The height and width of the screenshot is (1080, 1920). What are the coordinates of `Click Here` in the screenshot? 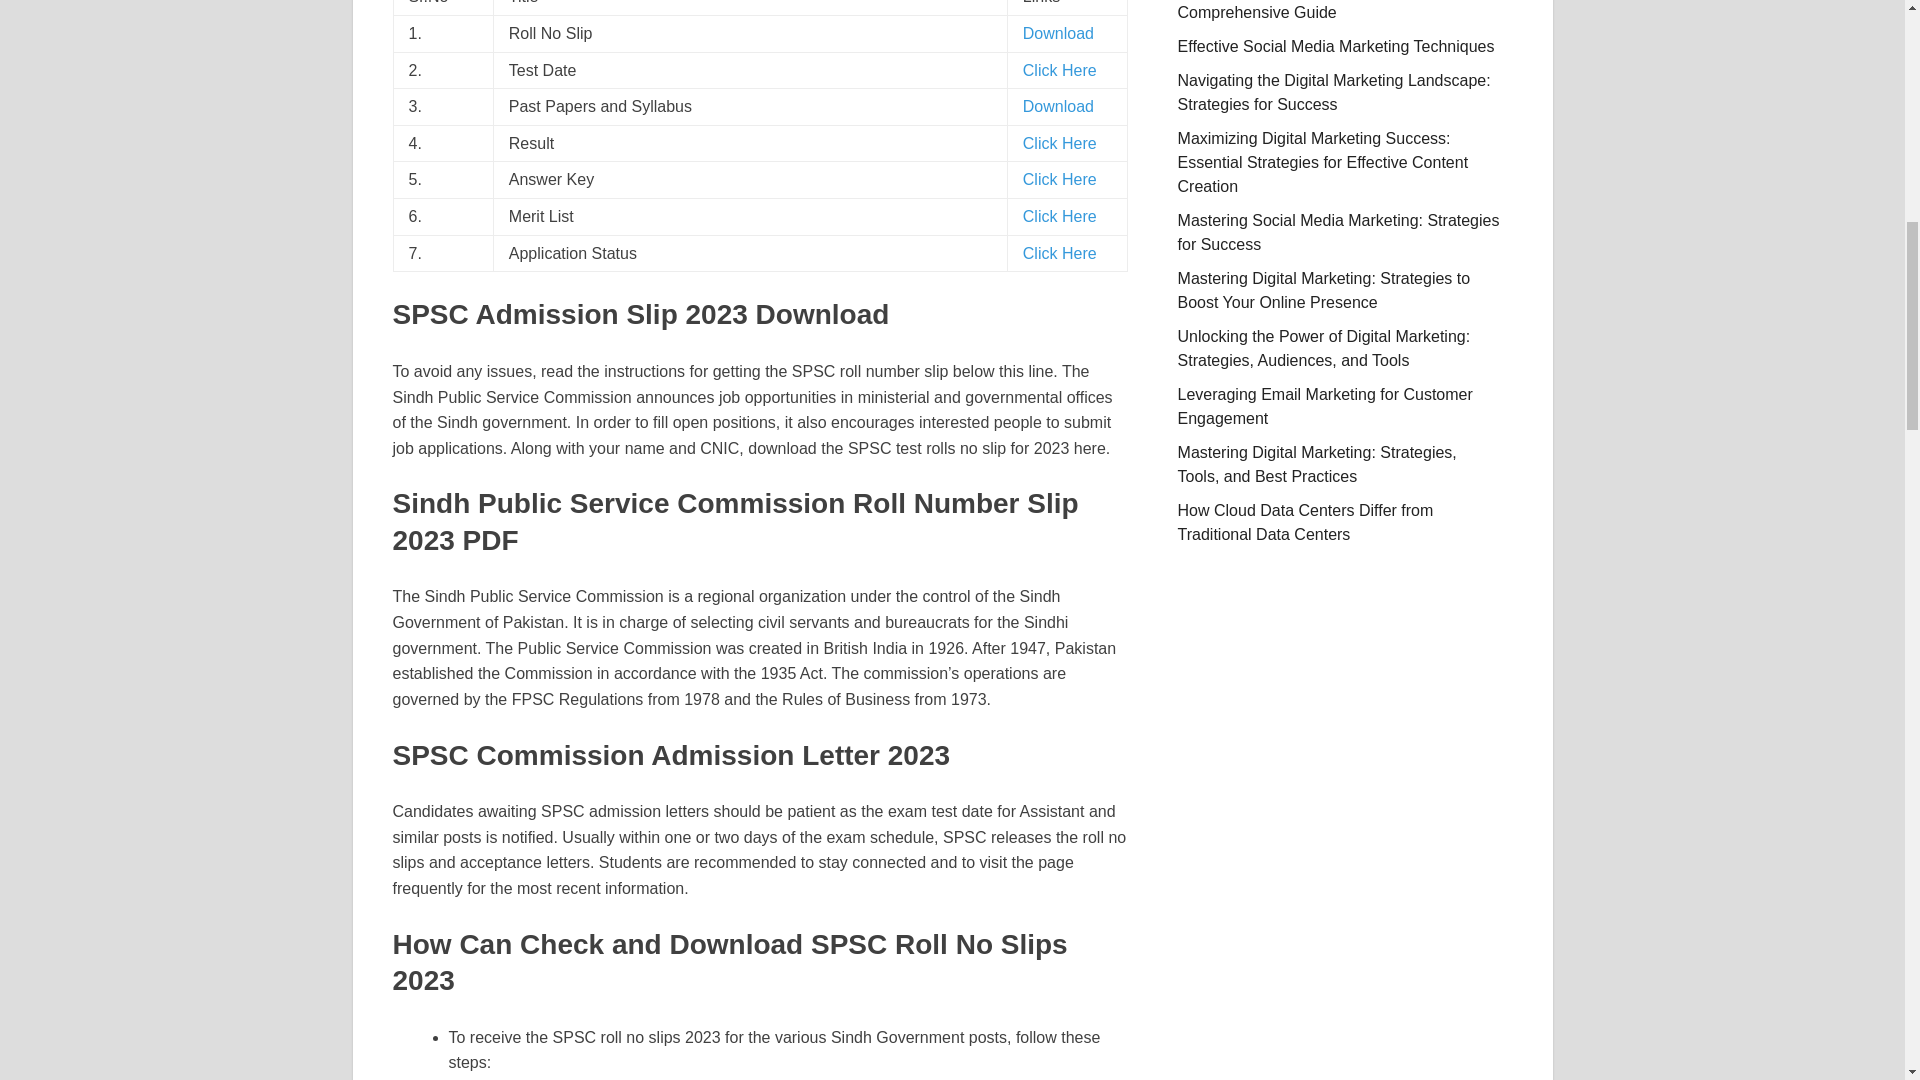 It's located at (1060, 70).